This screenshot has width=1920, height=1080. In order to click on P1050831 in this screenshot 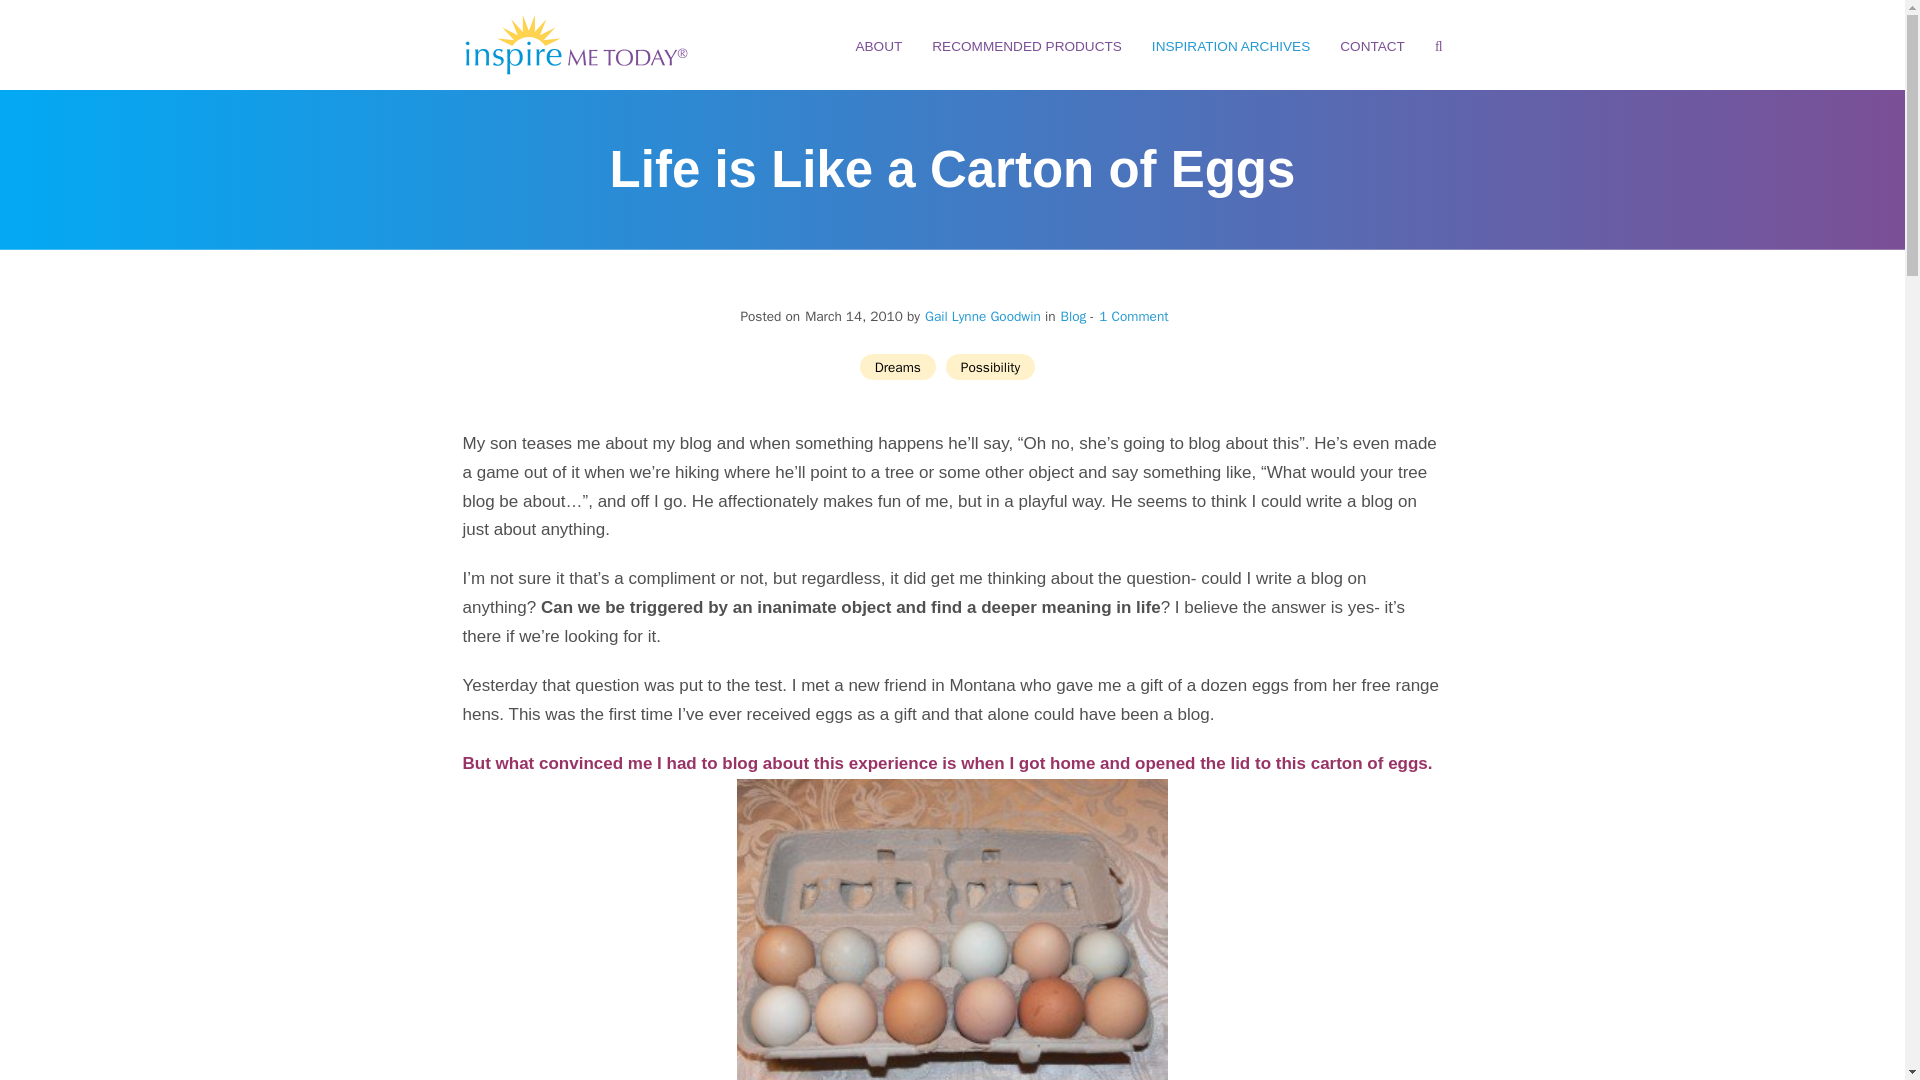, I will do `click(952, 929)`.